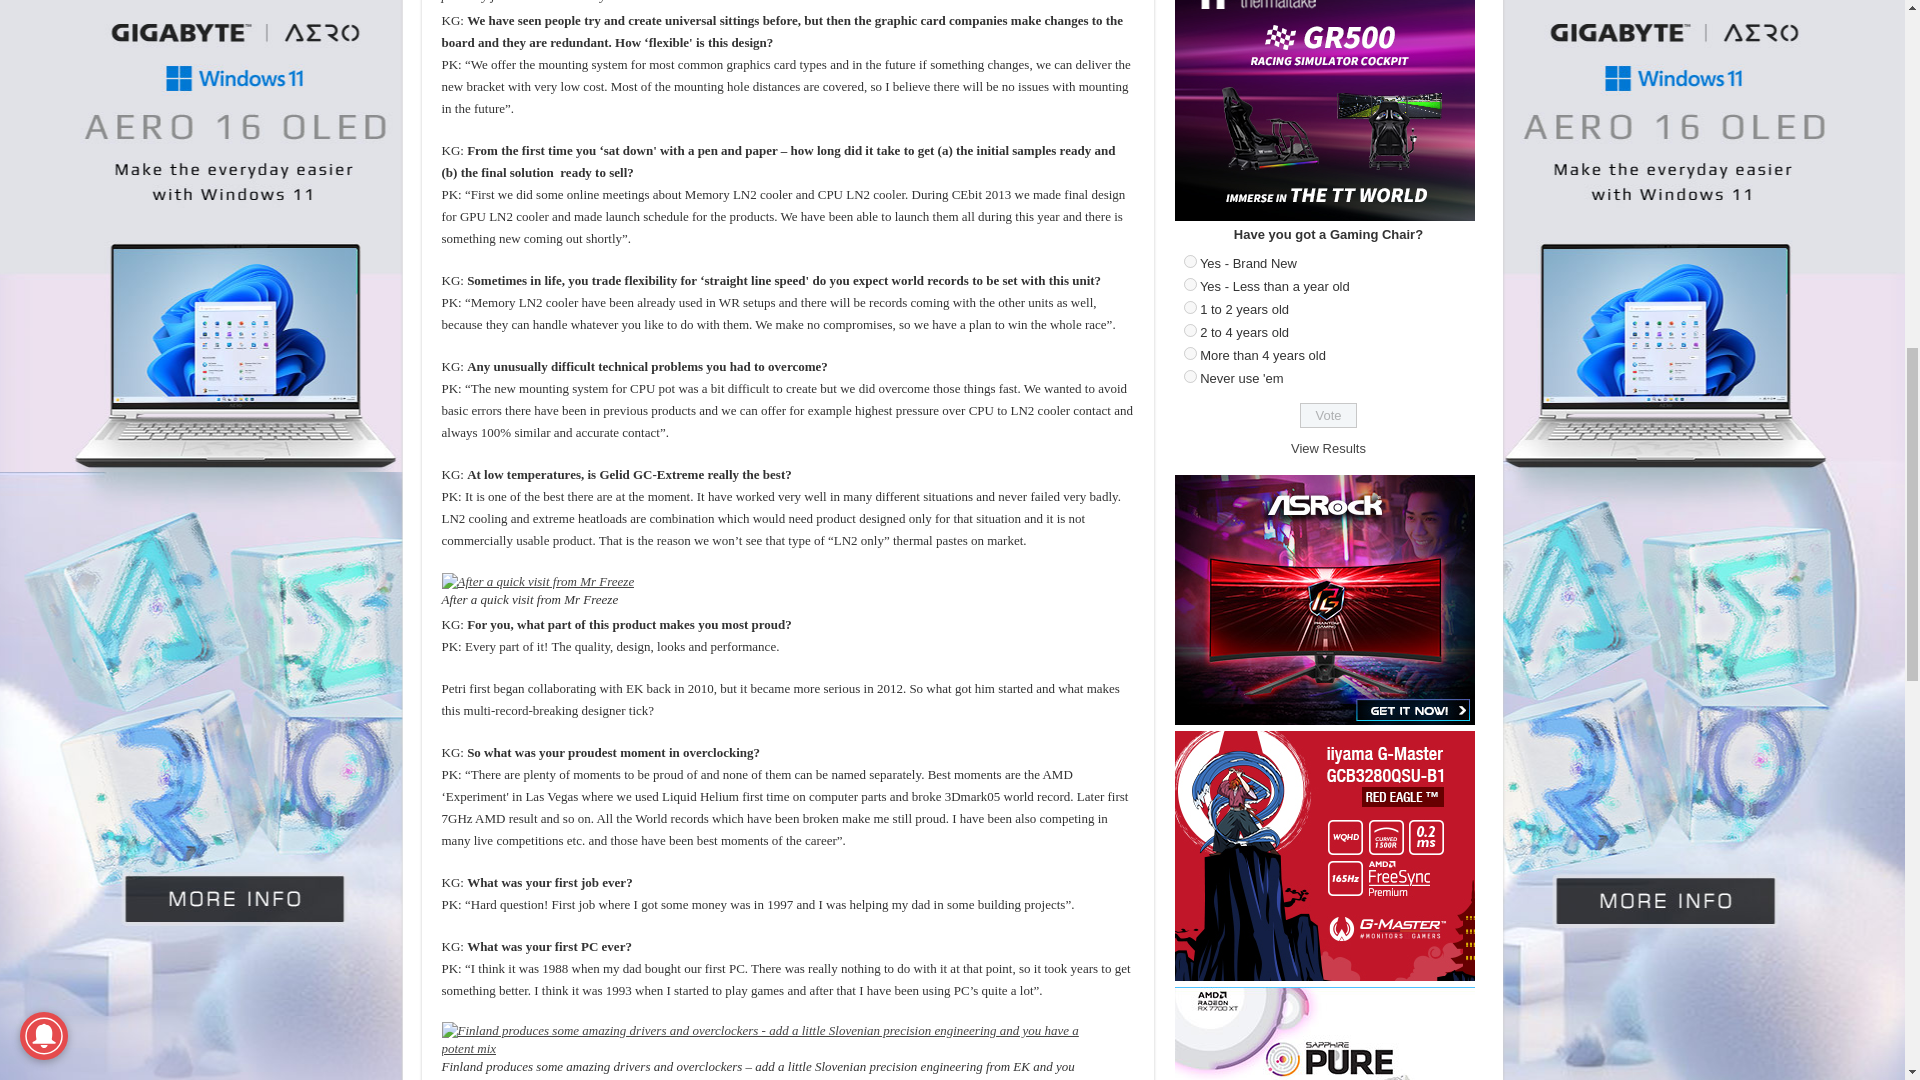 The height and width of the screenshot is (1080, 1920). I want to click on 1376, so click(1190, 330).